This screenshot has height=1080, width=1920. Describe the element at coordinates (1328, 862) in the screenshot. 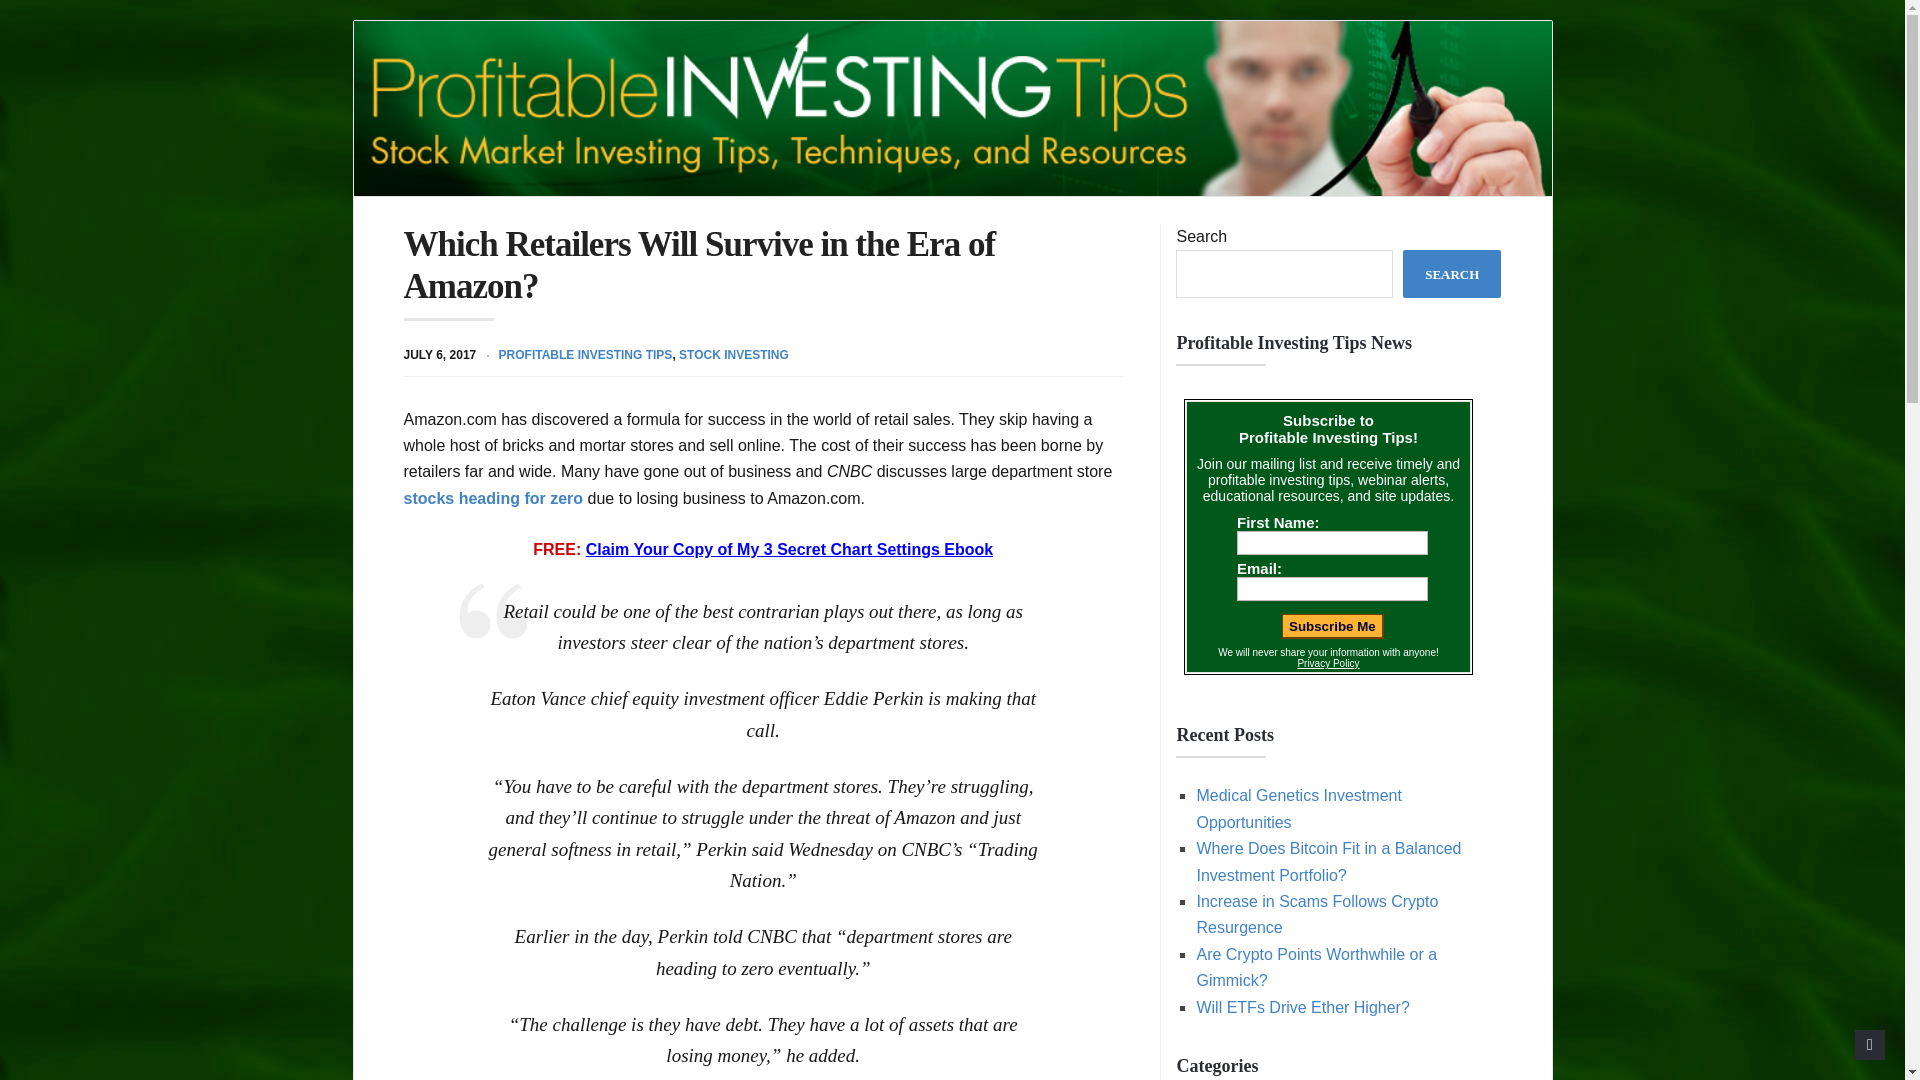

I see `Where Does Bitcoin Fit in a Balanced Investment Portfolio?` at that location.